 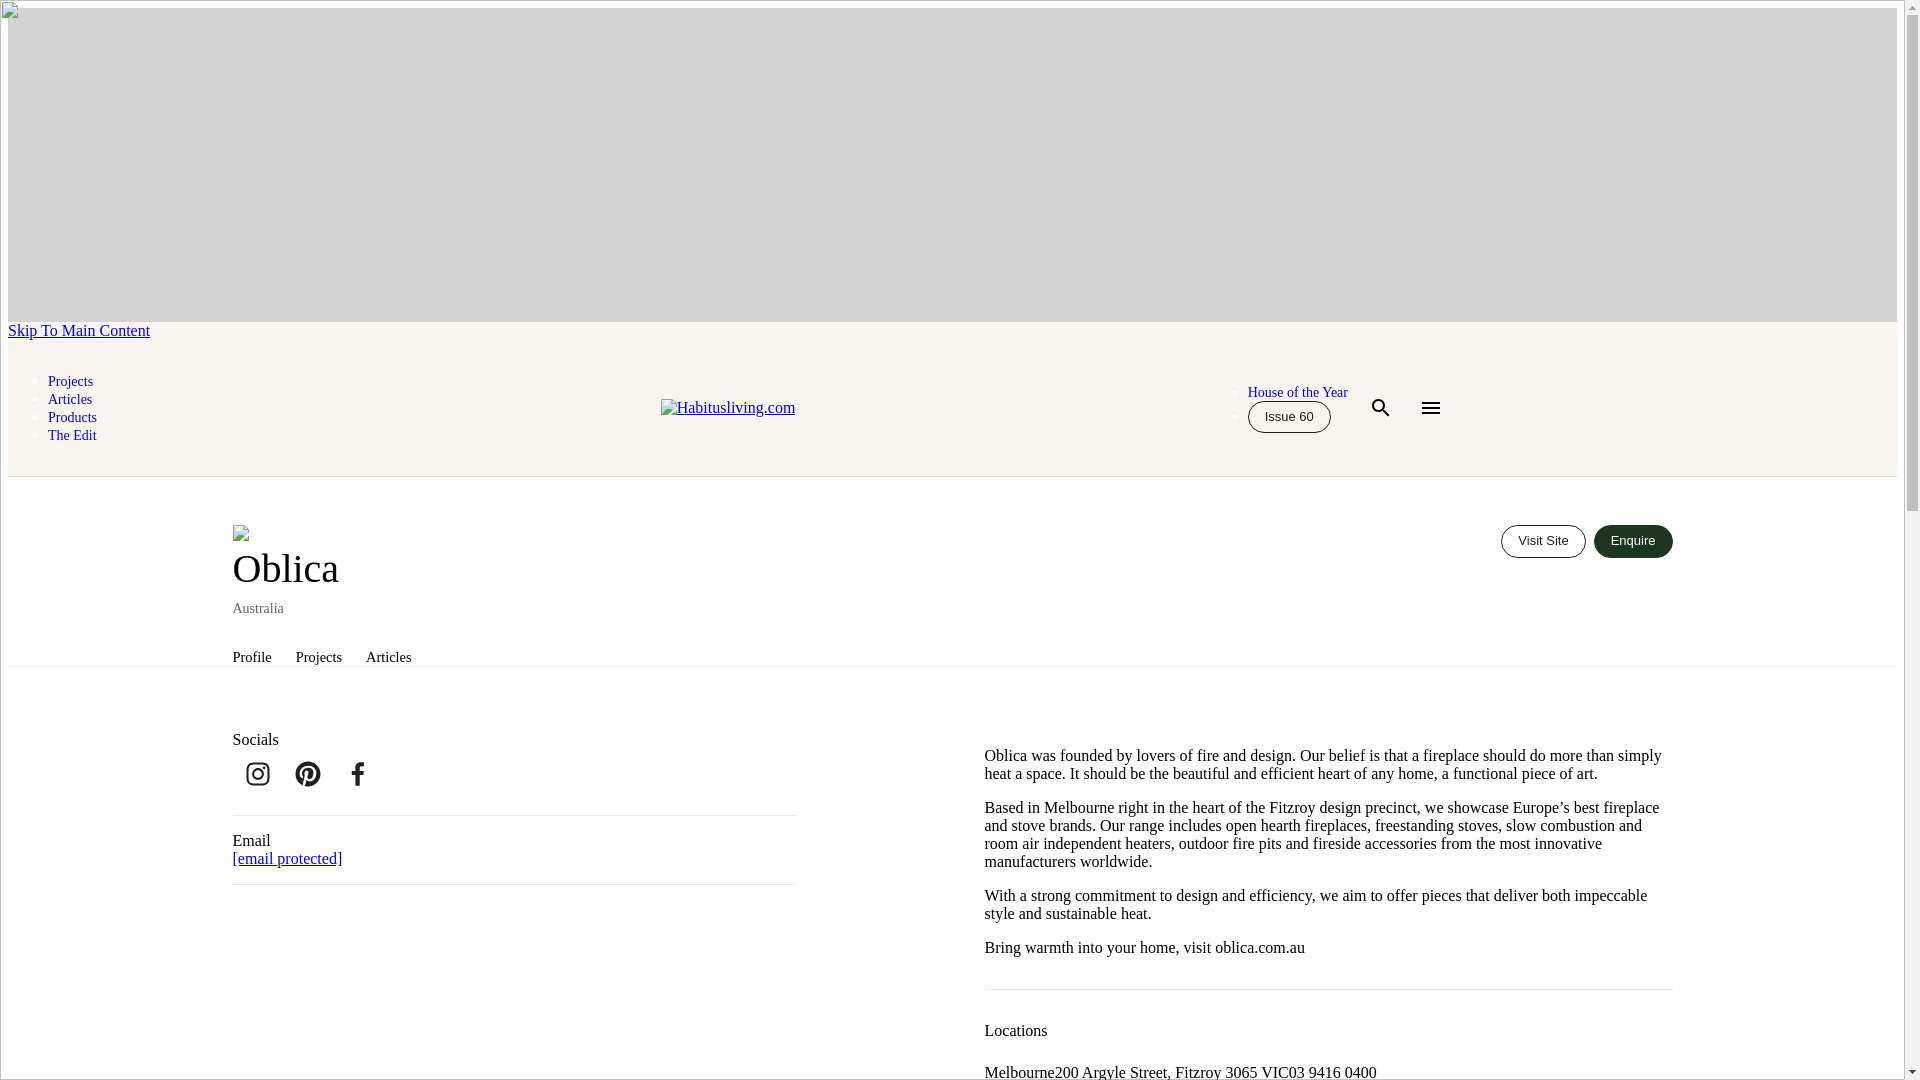 I want to click on Profile, so click(x=251, y=658).